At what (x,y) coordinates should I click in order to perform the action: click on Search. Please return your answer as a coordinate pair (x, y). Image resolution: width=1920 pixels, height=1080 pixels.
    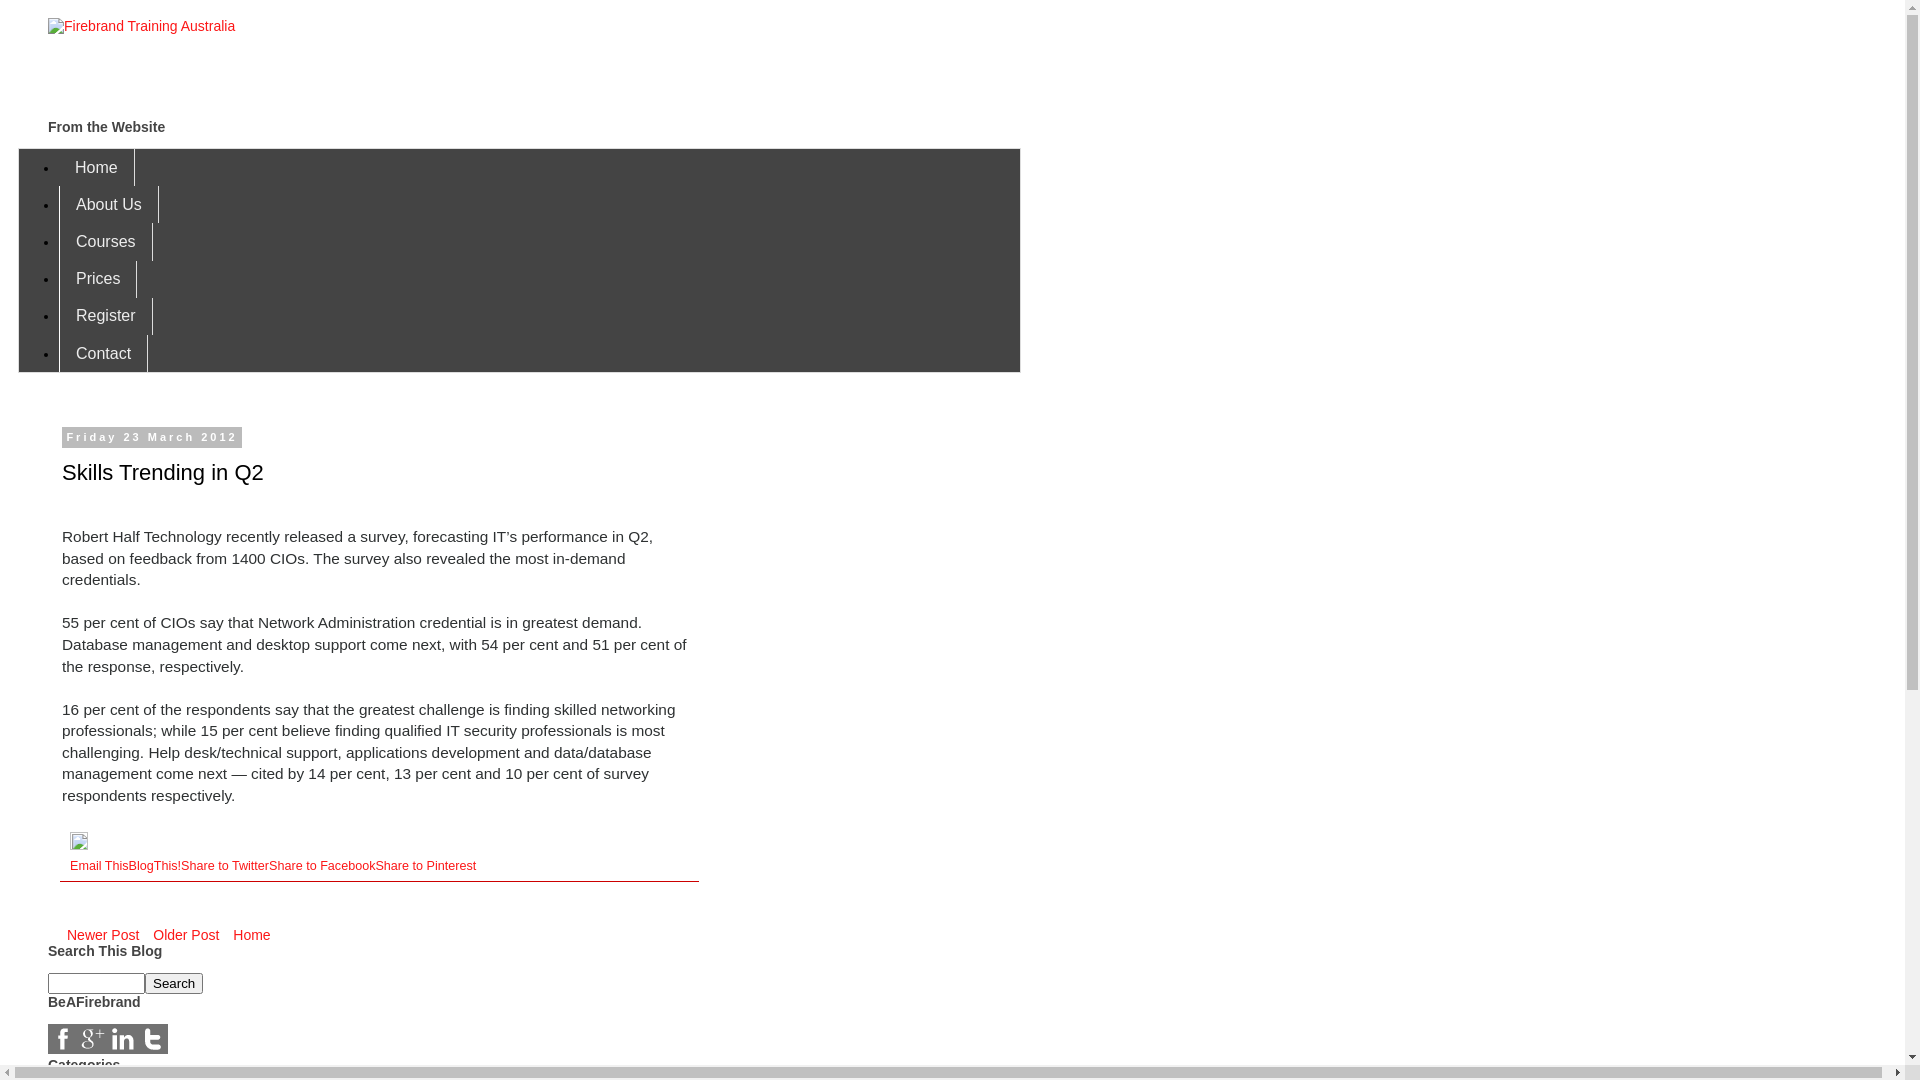
    Looking at the image, I should click on (174, 984).